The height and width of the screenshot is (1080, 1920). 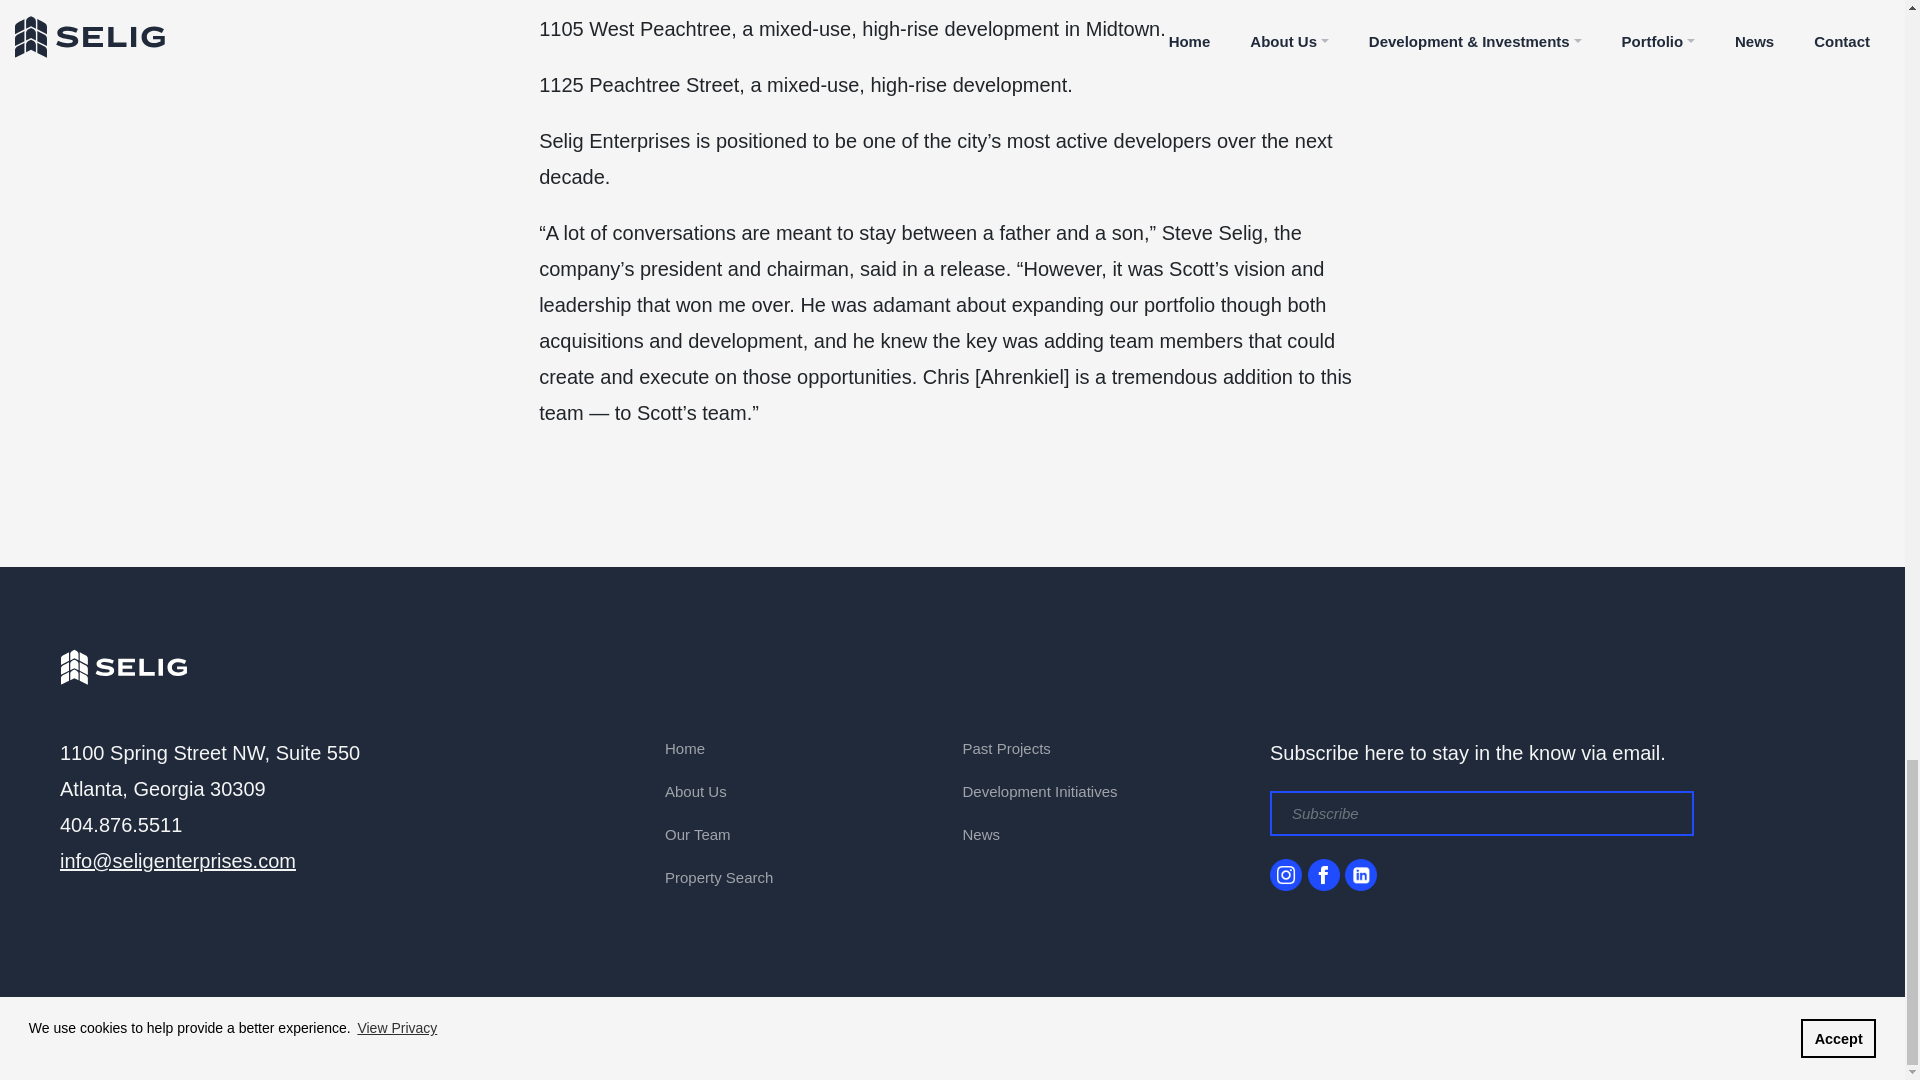 What do you see at coordinates (696, 792) in the screenshot?
I see `About Us` at bounding box center [696, 792].